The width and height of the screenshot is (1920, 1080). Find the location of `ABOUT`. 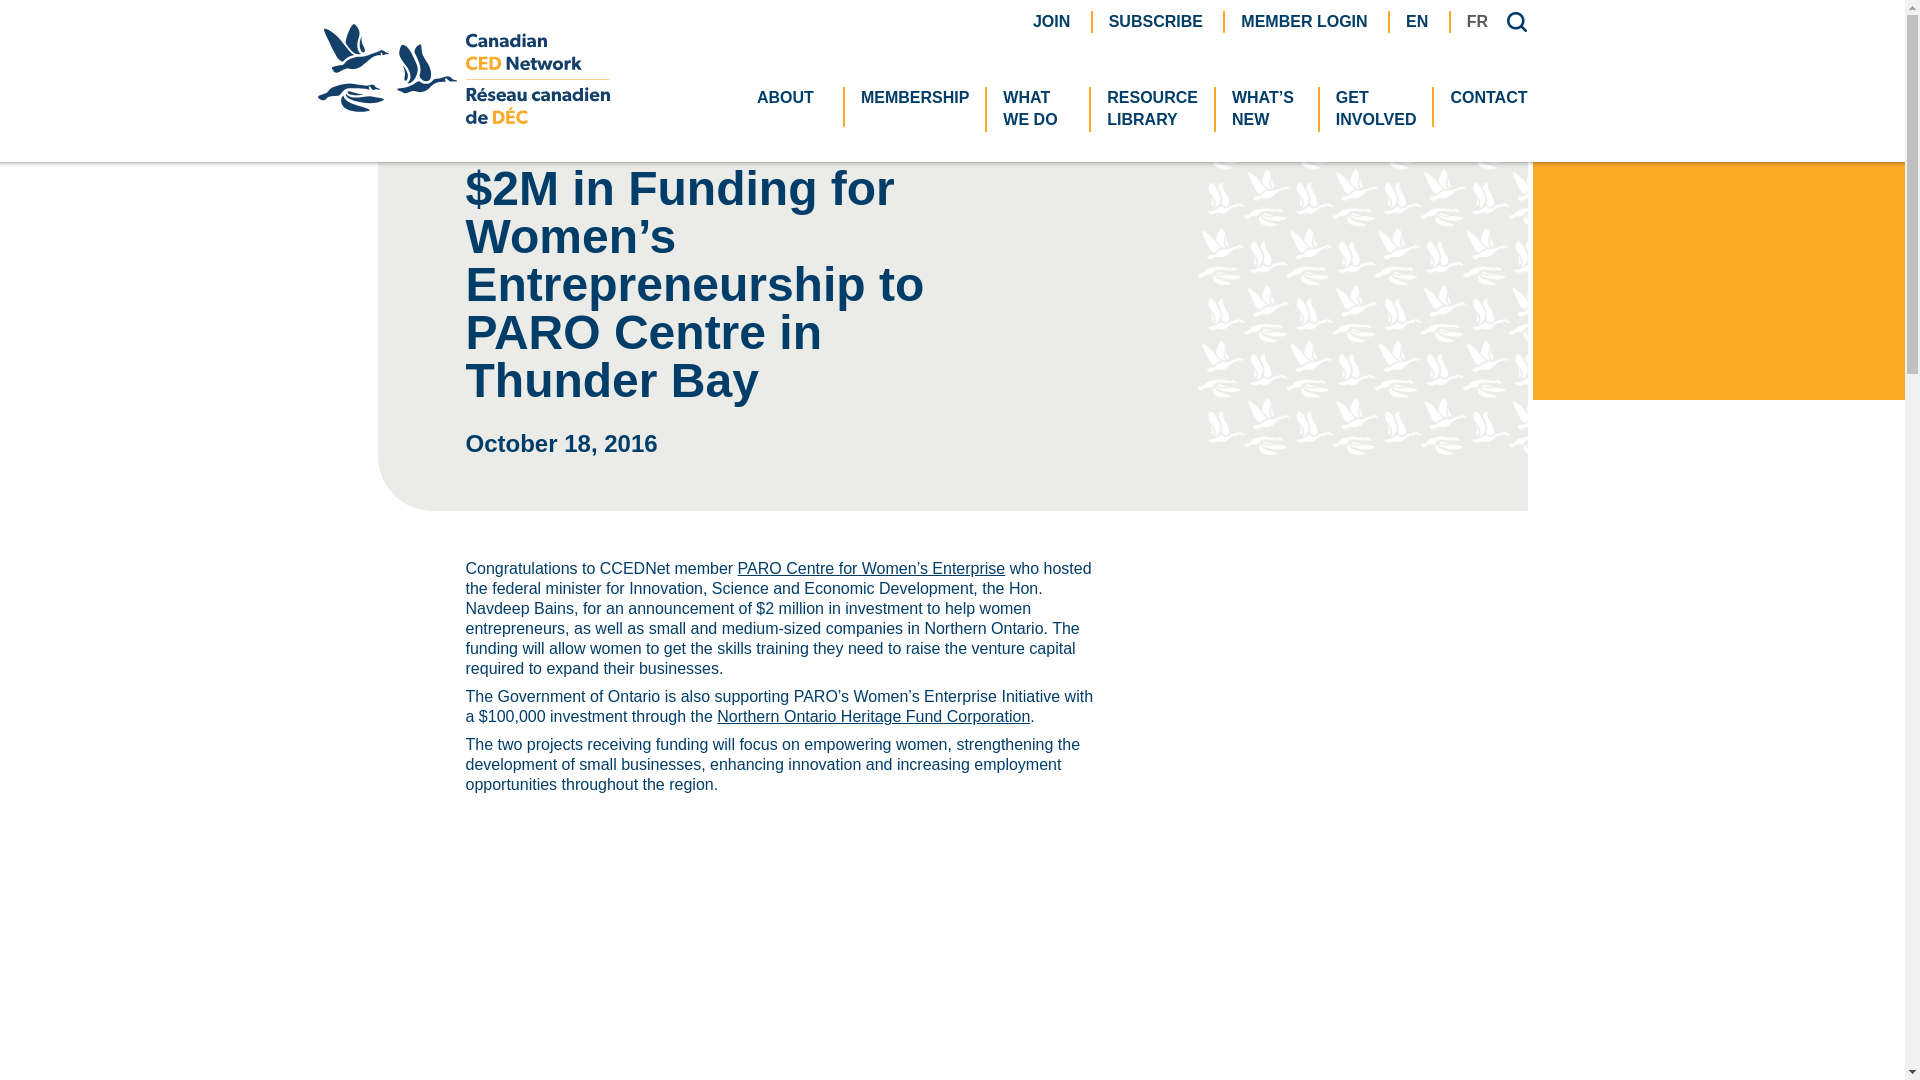

ABOUT is located at coordinates (1376, 109).